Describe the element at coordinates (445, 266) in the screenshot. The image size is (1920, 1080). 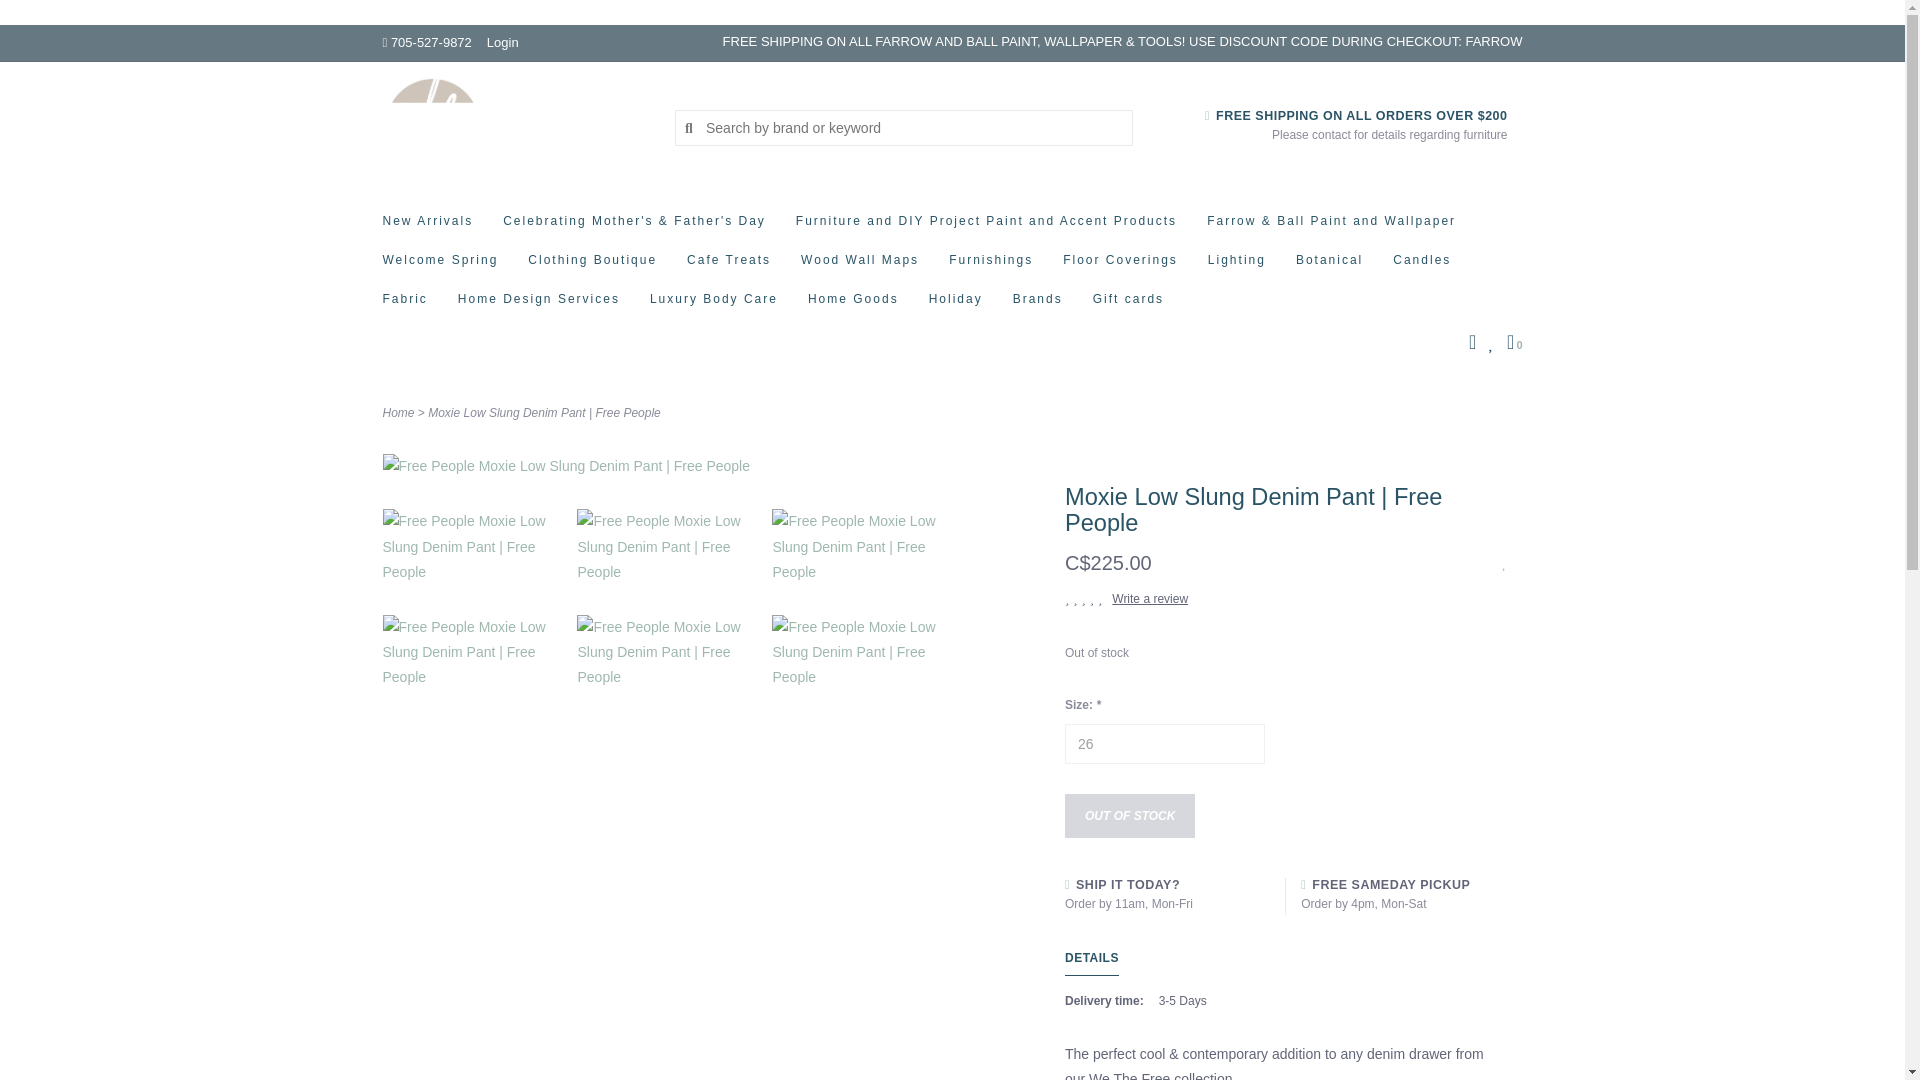
I see `Welcome Spring` at that location.